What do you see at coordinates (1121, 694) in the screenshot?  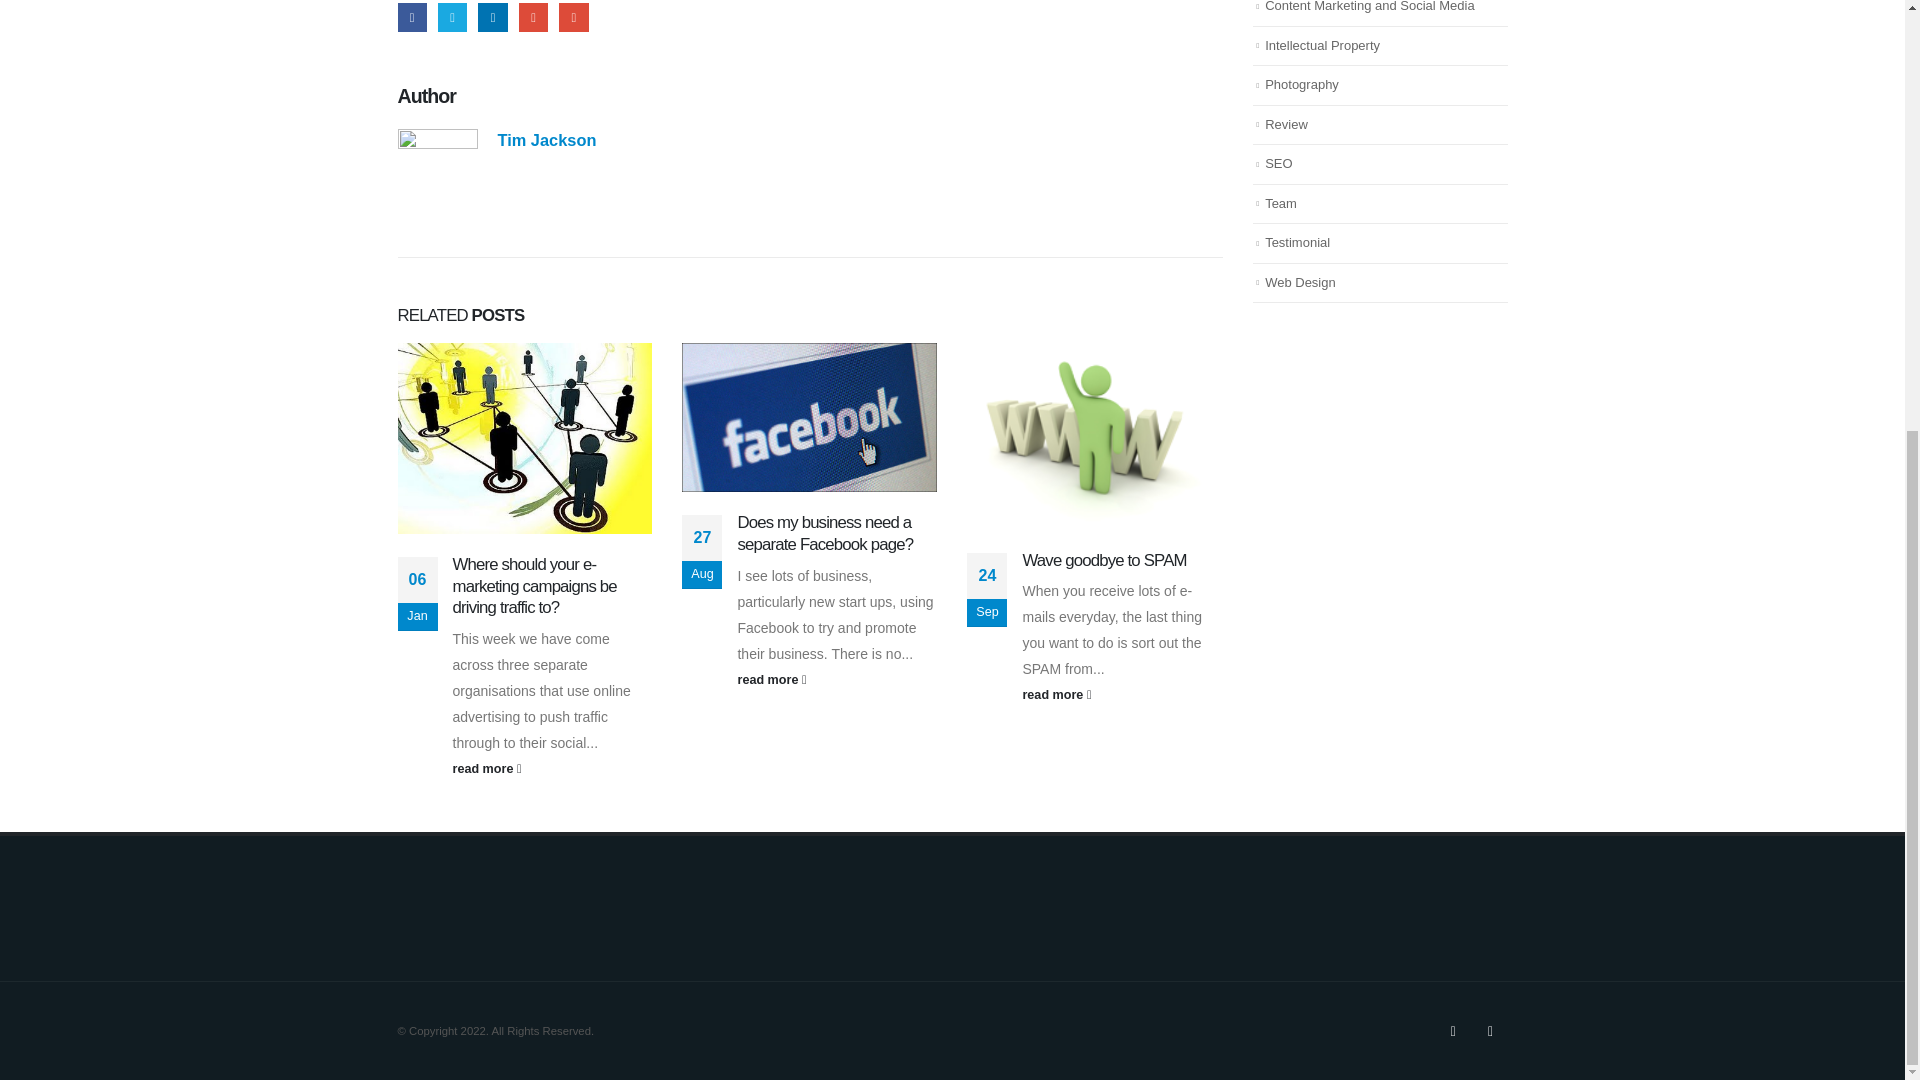 I see `read more` at bounding box center [1121, 694].